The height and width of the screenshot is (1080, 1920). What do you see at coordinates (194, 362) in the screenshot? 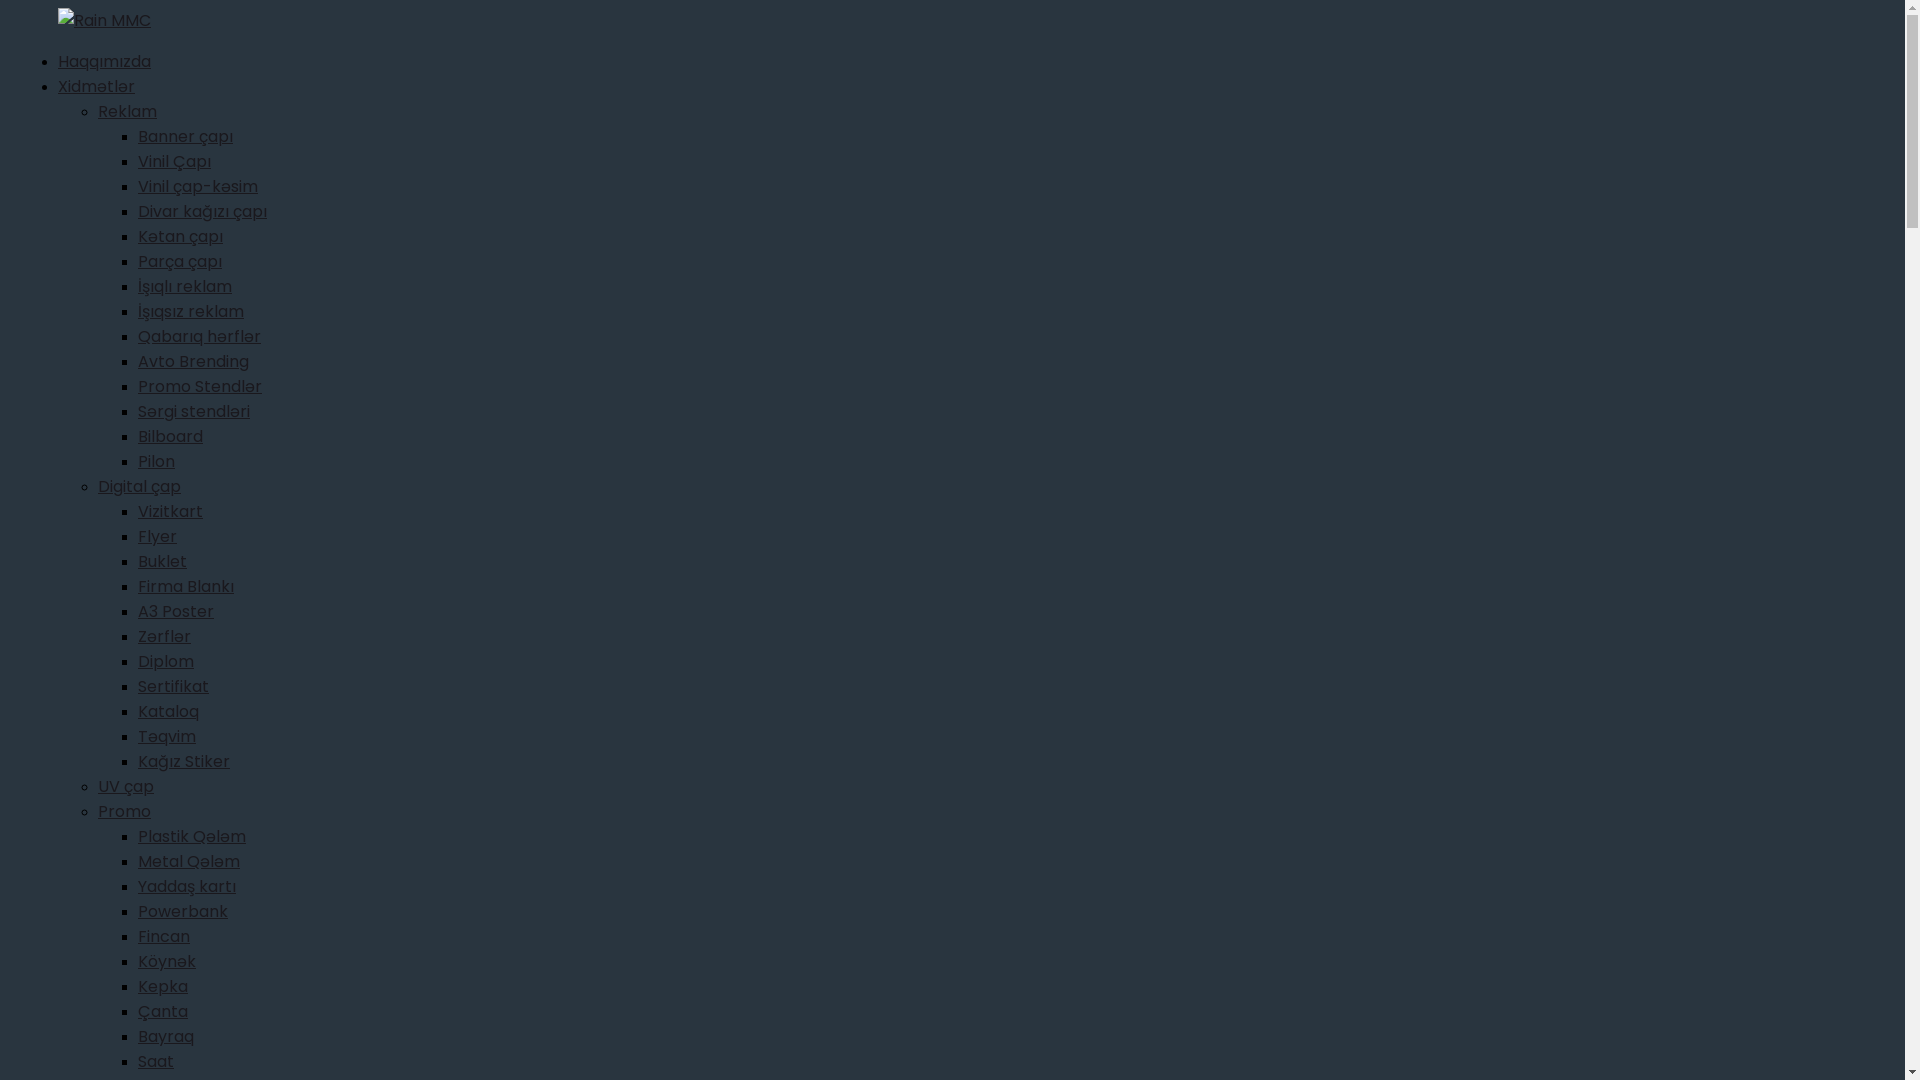
I see `Avto Brending` at bounding box center [194, 362].